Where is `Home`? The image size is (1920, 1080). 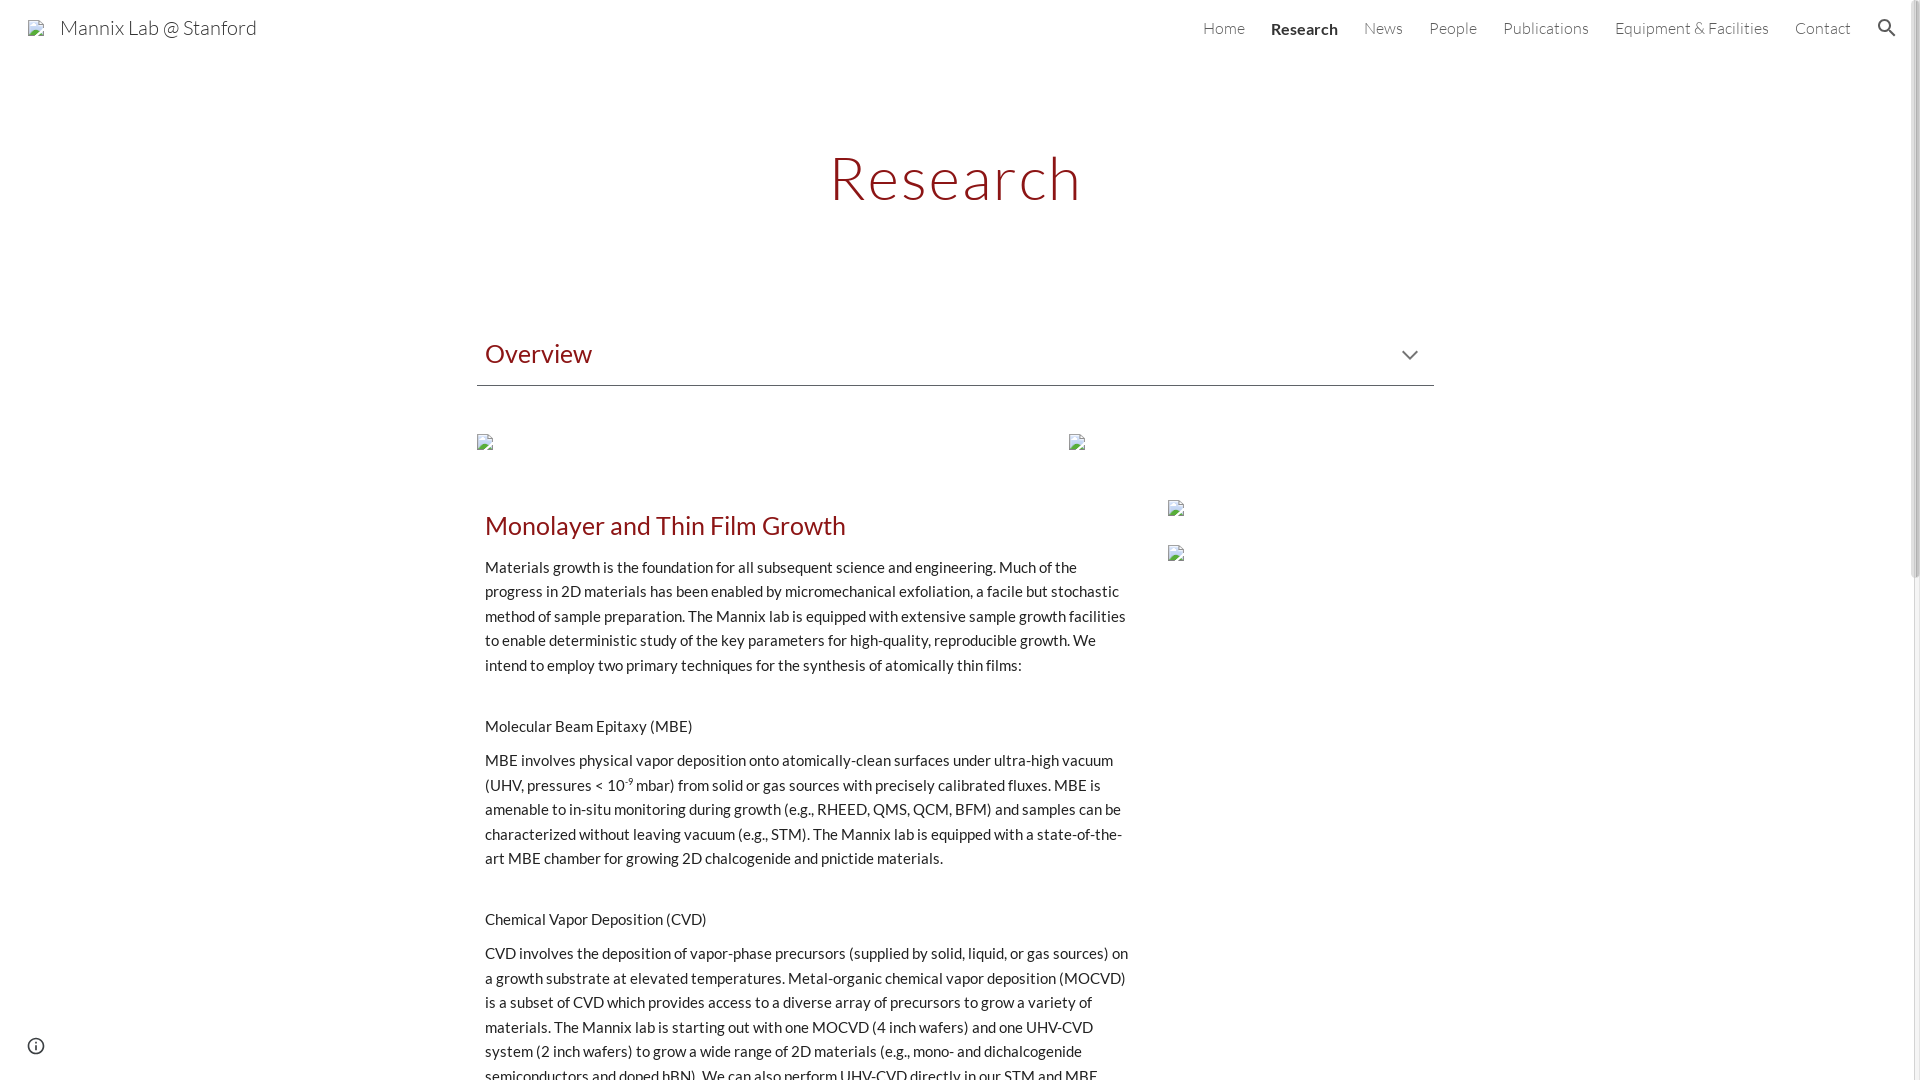 Home is located at coordinates (1224, 28).